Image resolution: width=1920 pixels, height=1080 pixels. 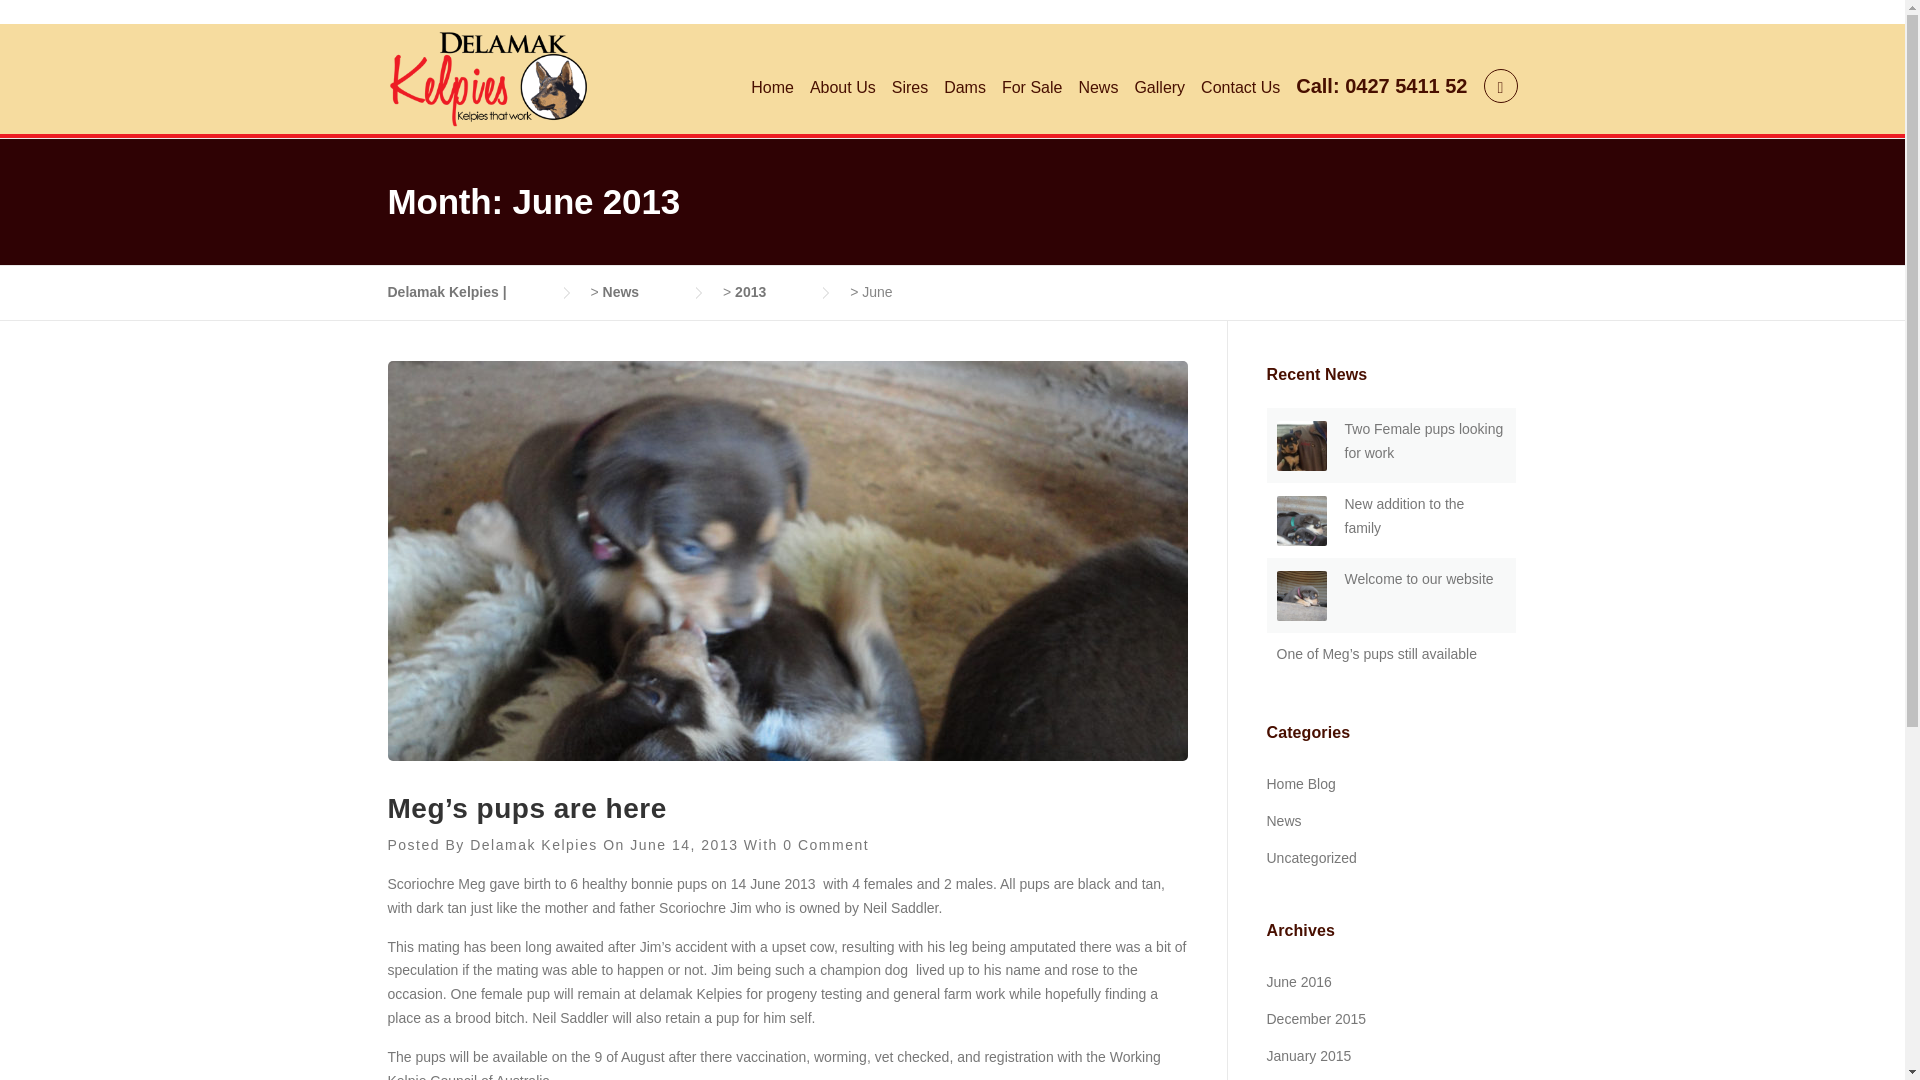 What do you see at coordinates (842, 88) in the screenshot?
I see `About Us` at bounding box center [842, 88].